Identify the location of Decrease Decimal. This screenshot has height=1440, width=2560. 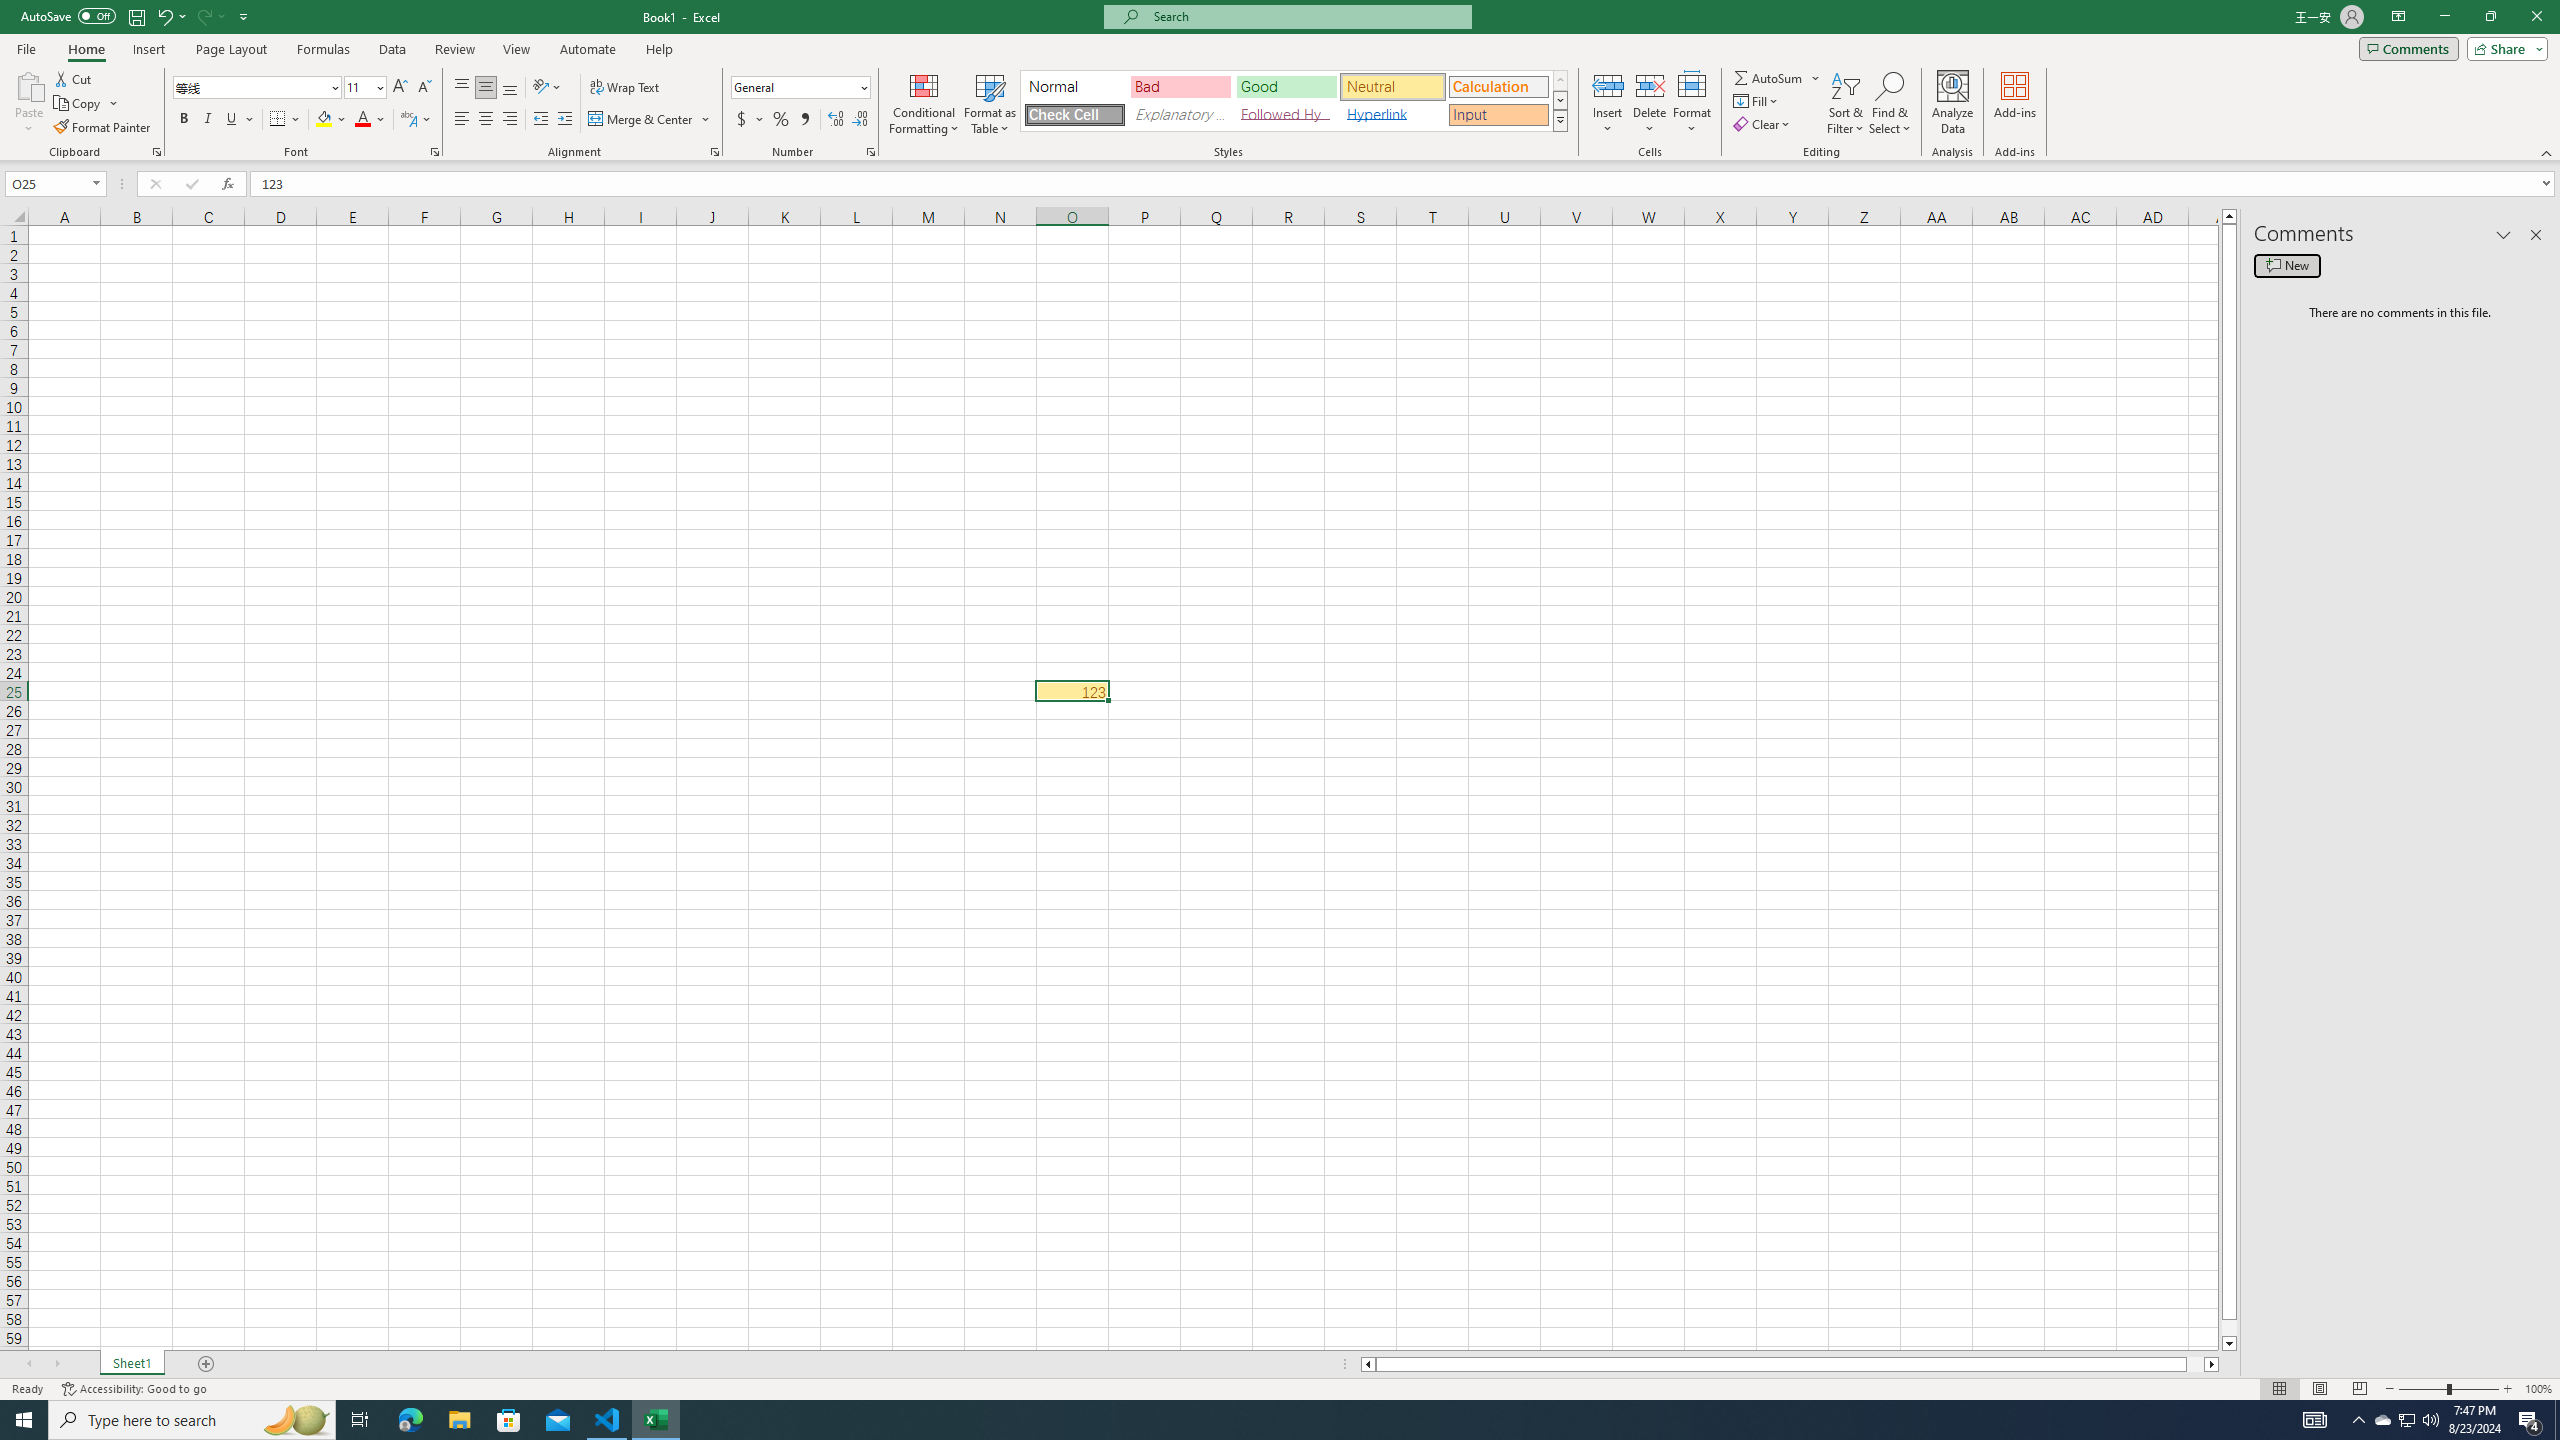
(860, 120).